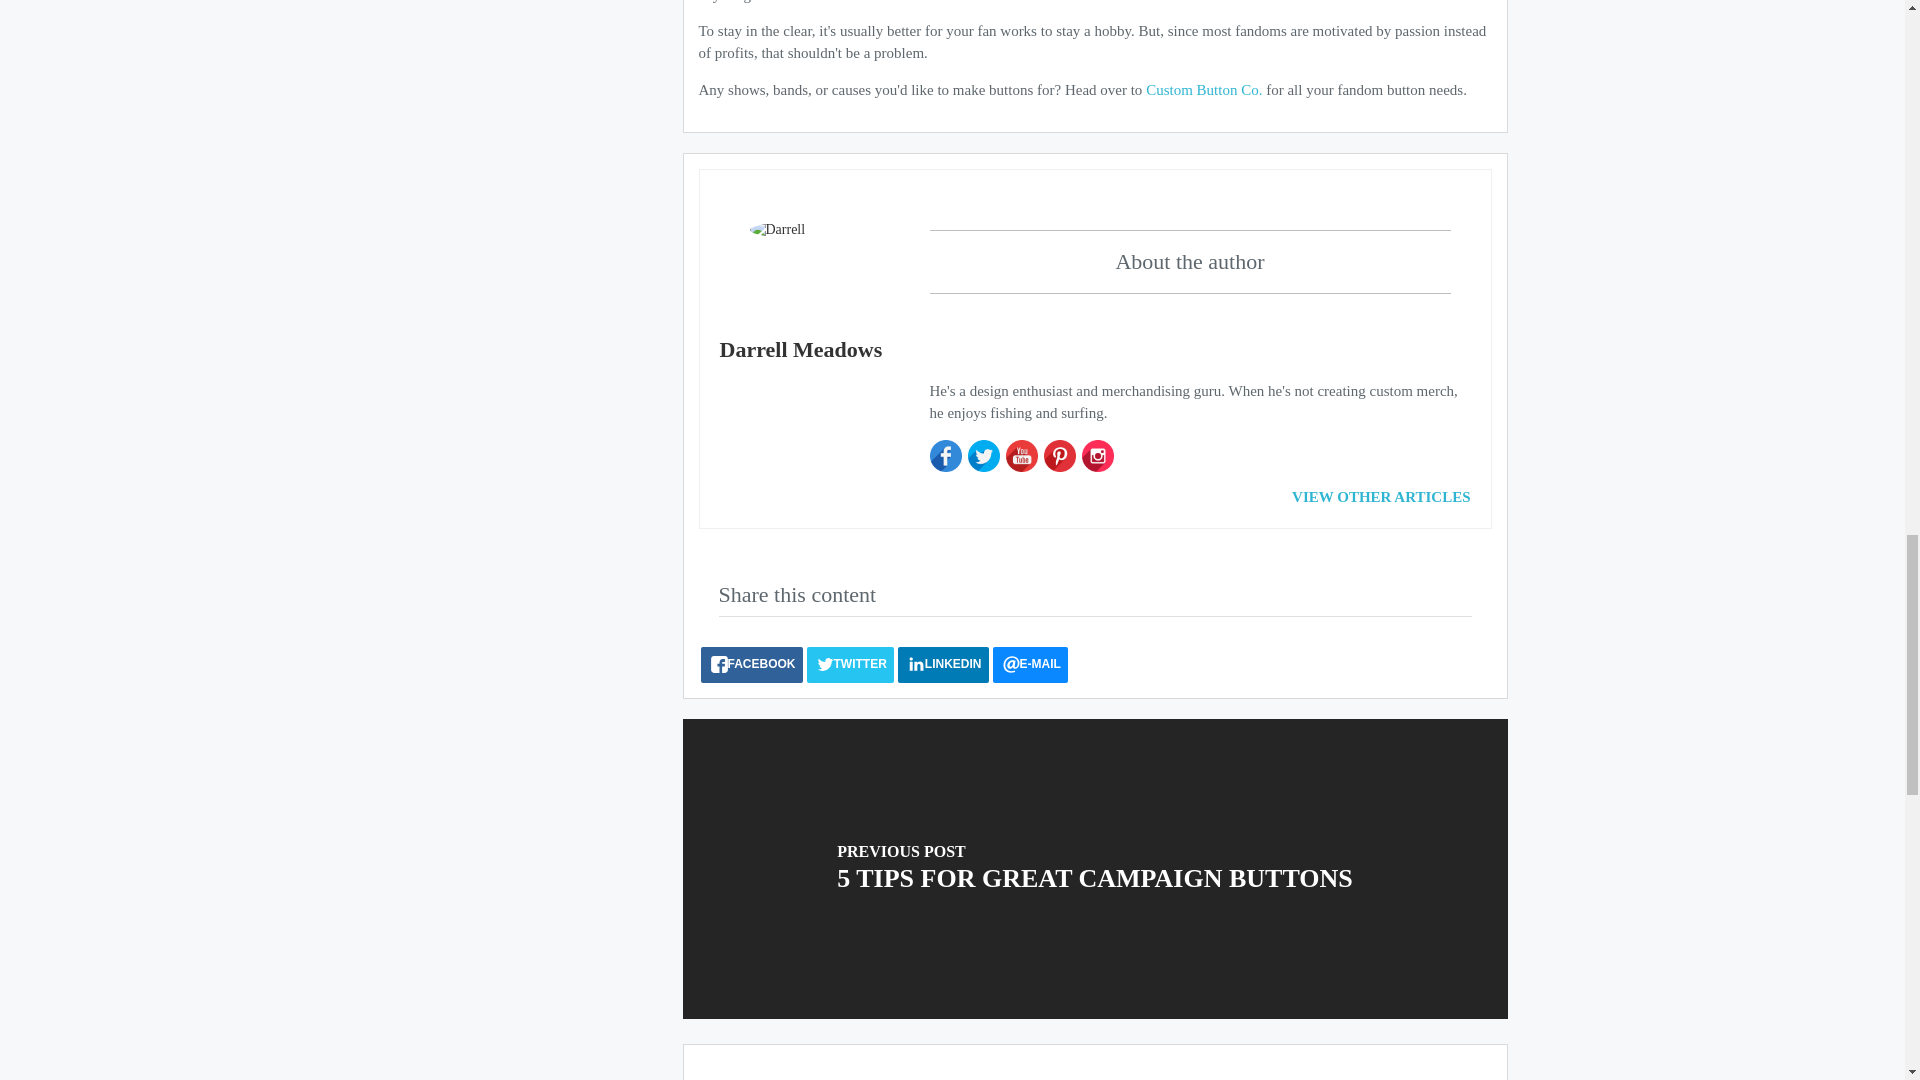  I want to click on Facebook, so click(945, 455).